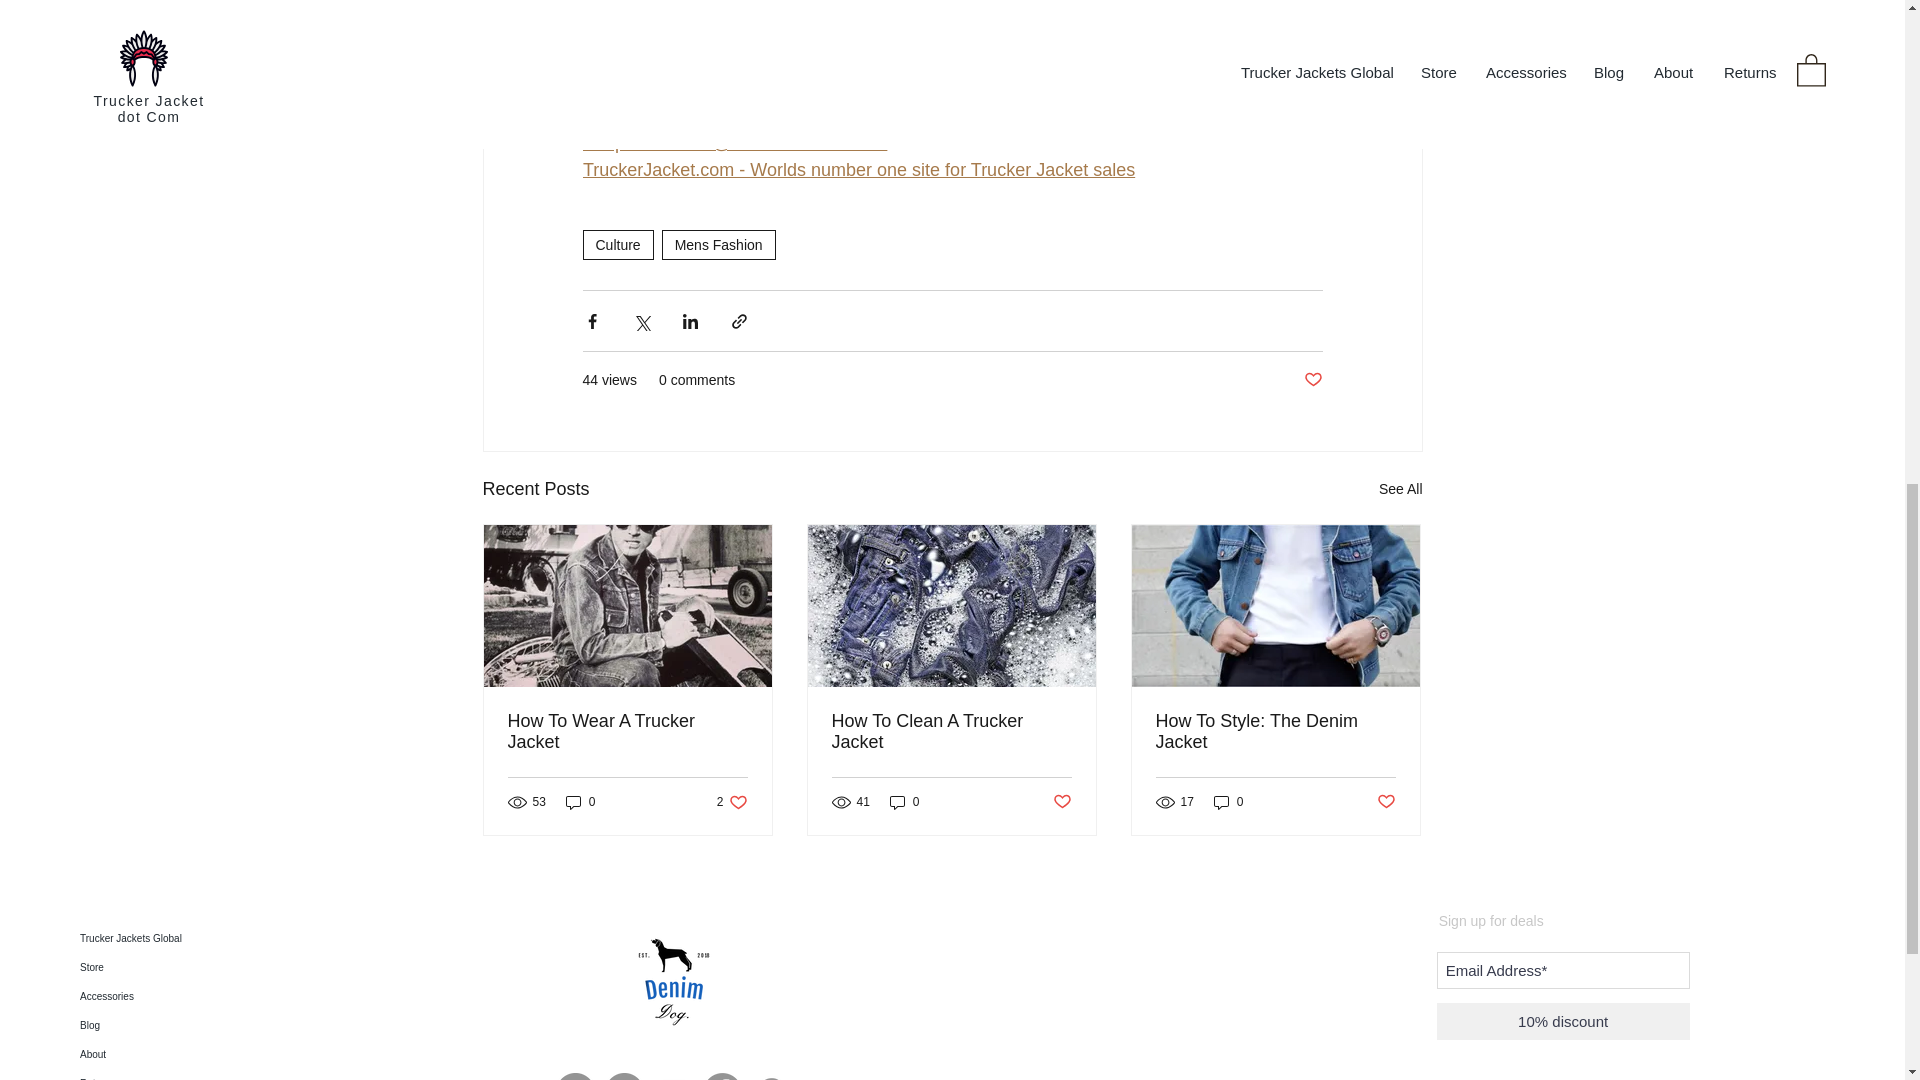 The image size is (1920, 1080). I want to click on 0, so click(1400, 490).